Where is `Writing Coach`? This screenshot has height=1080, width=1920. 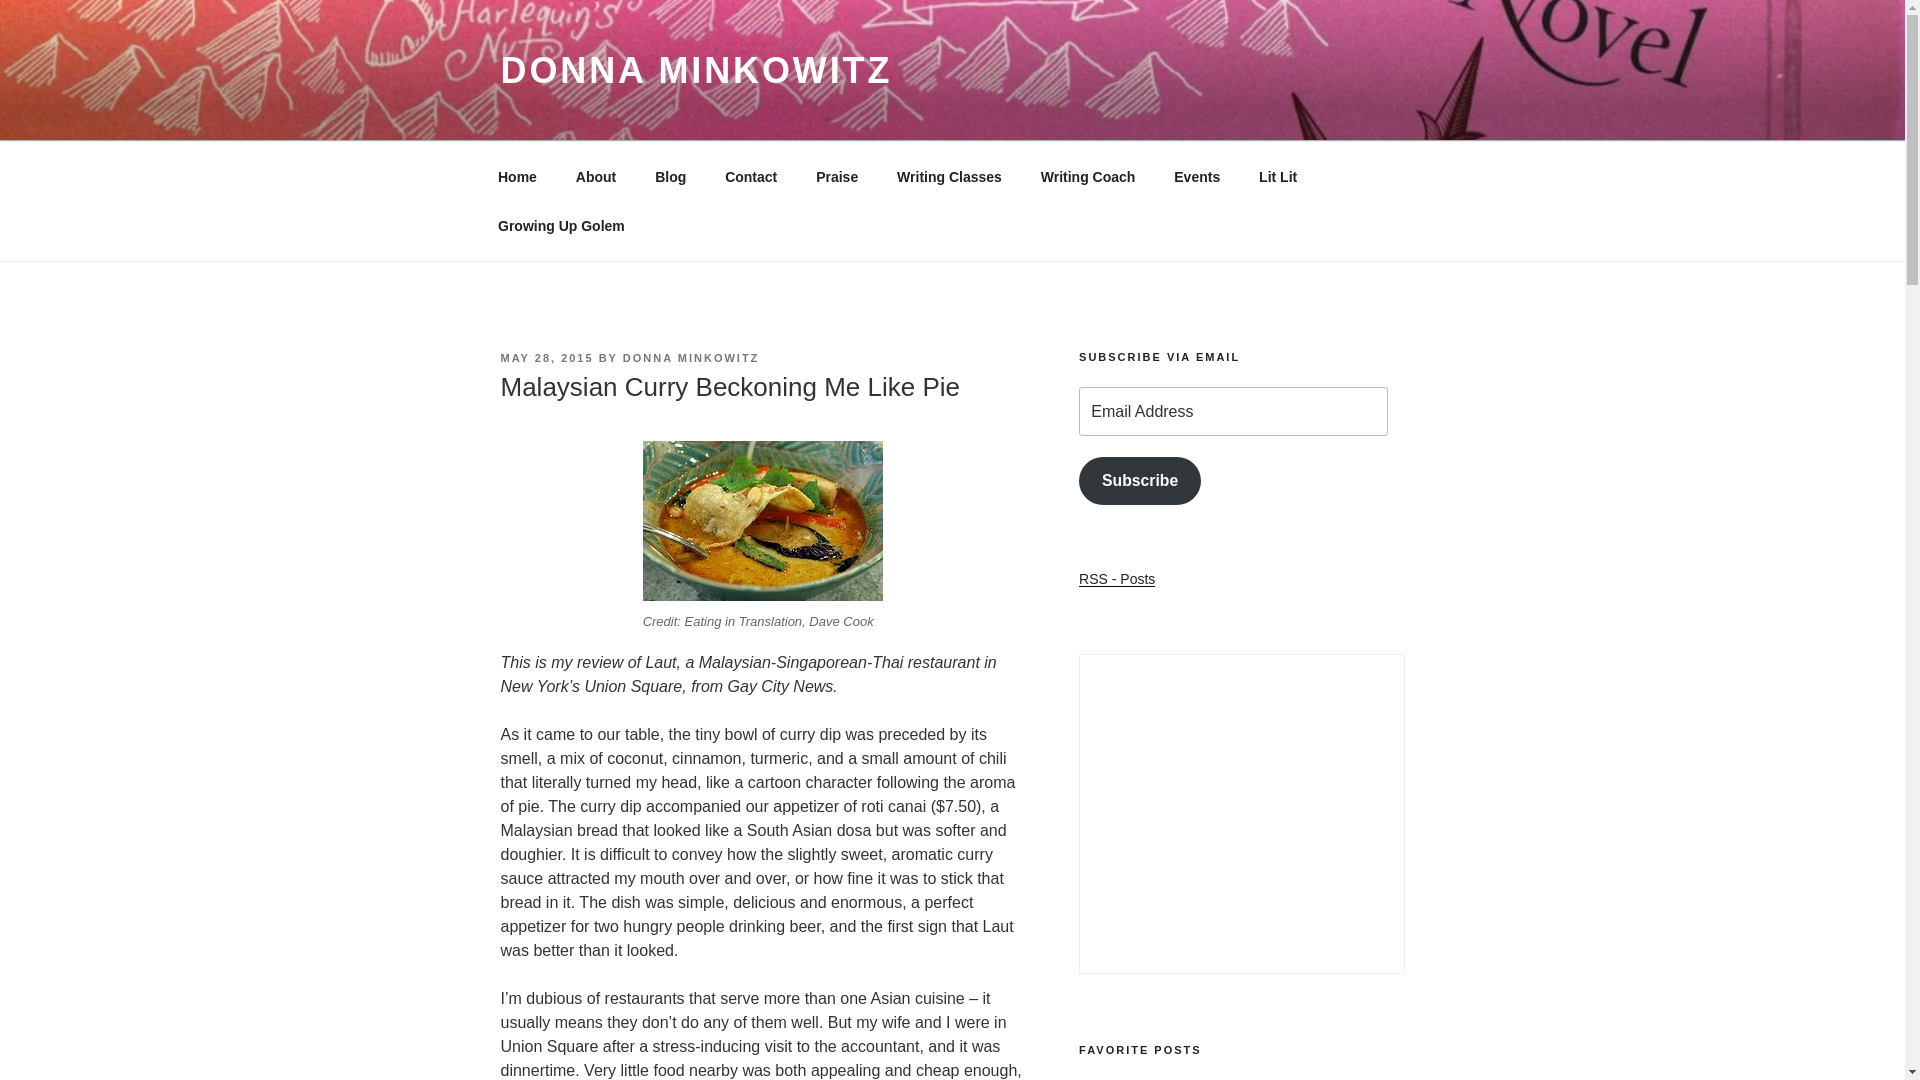 Writing Coach is located at coordinates (1088, 176).